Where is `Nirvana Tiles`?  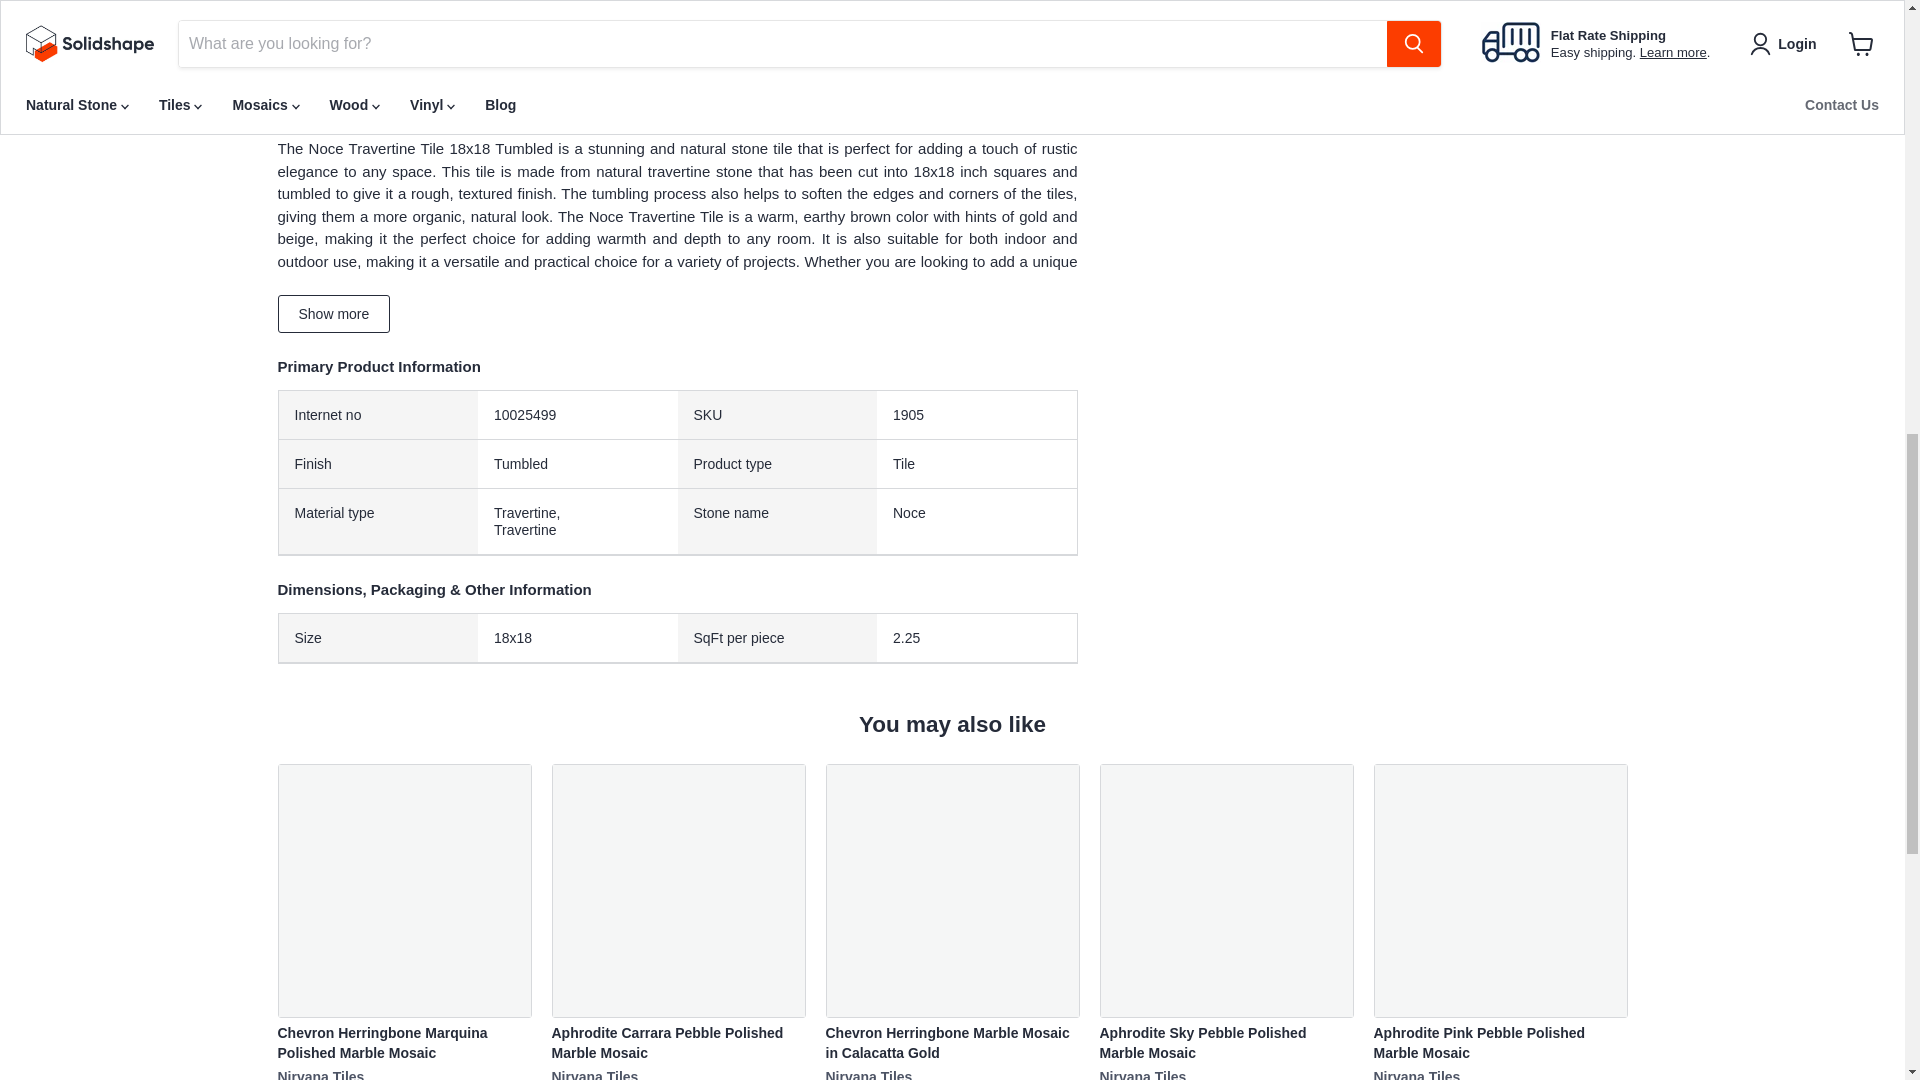 Nirvana Tiles is located at coordinates (596, 1074).